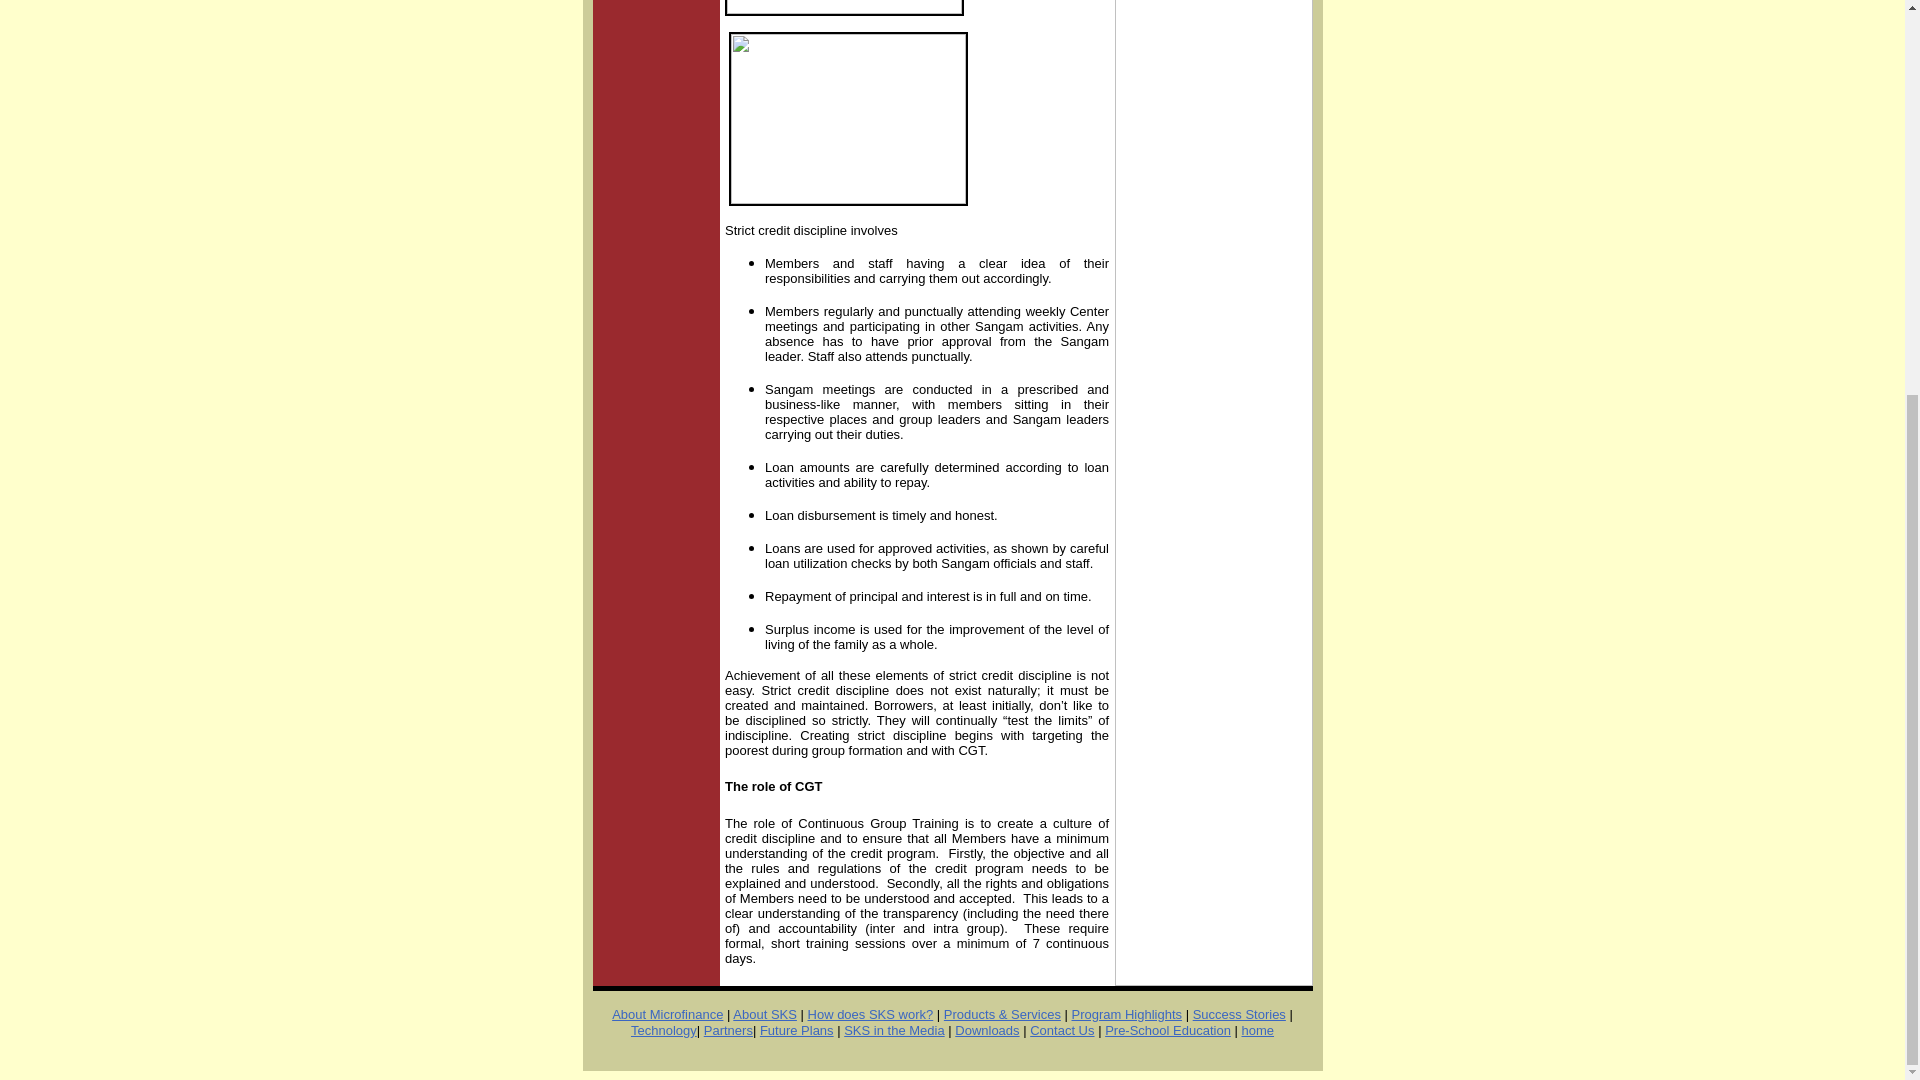 The width and height of the screenshot is (1920, 1080). Describe the element at coordinates (894, 1030) in the screenshot. I see `SKS in the Media` at that location.